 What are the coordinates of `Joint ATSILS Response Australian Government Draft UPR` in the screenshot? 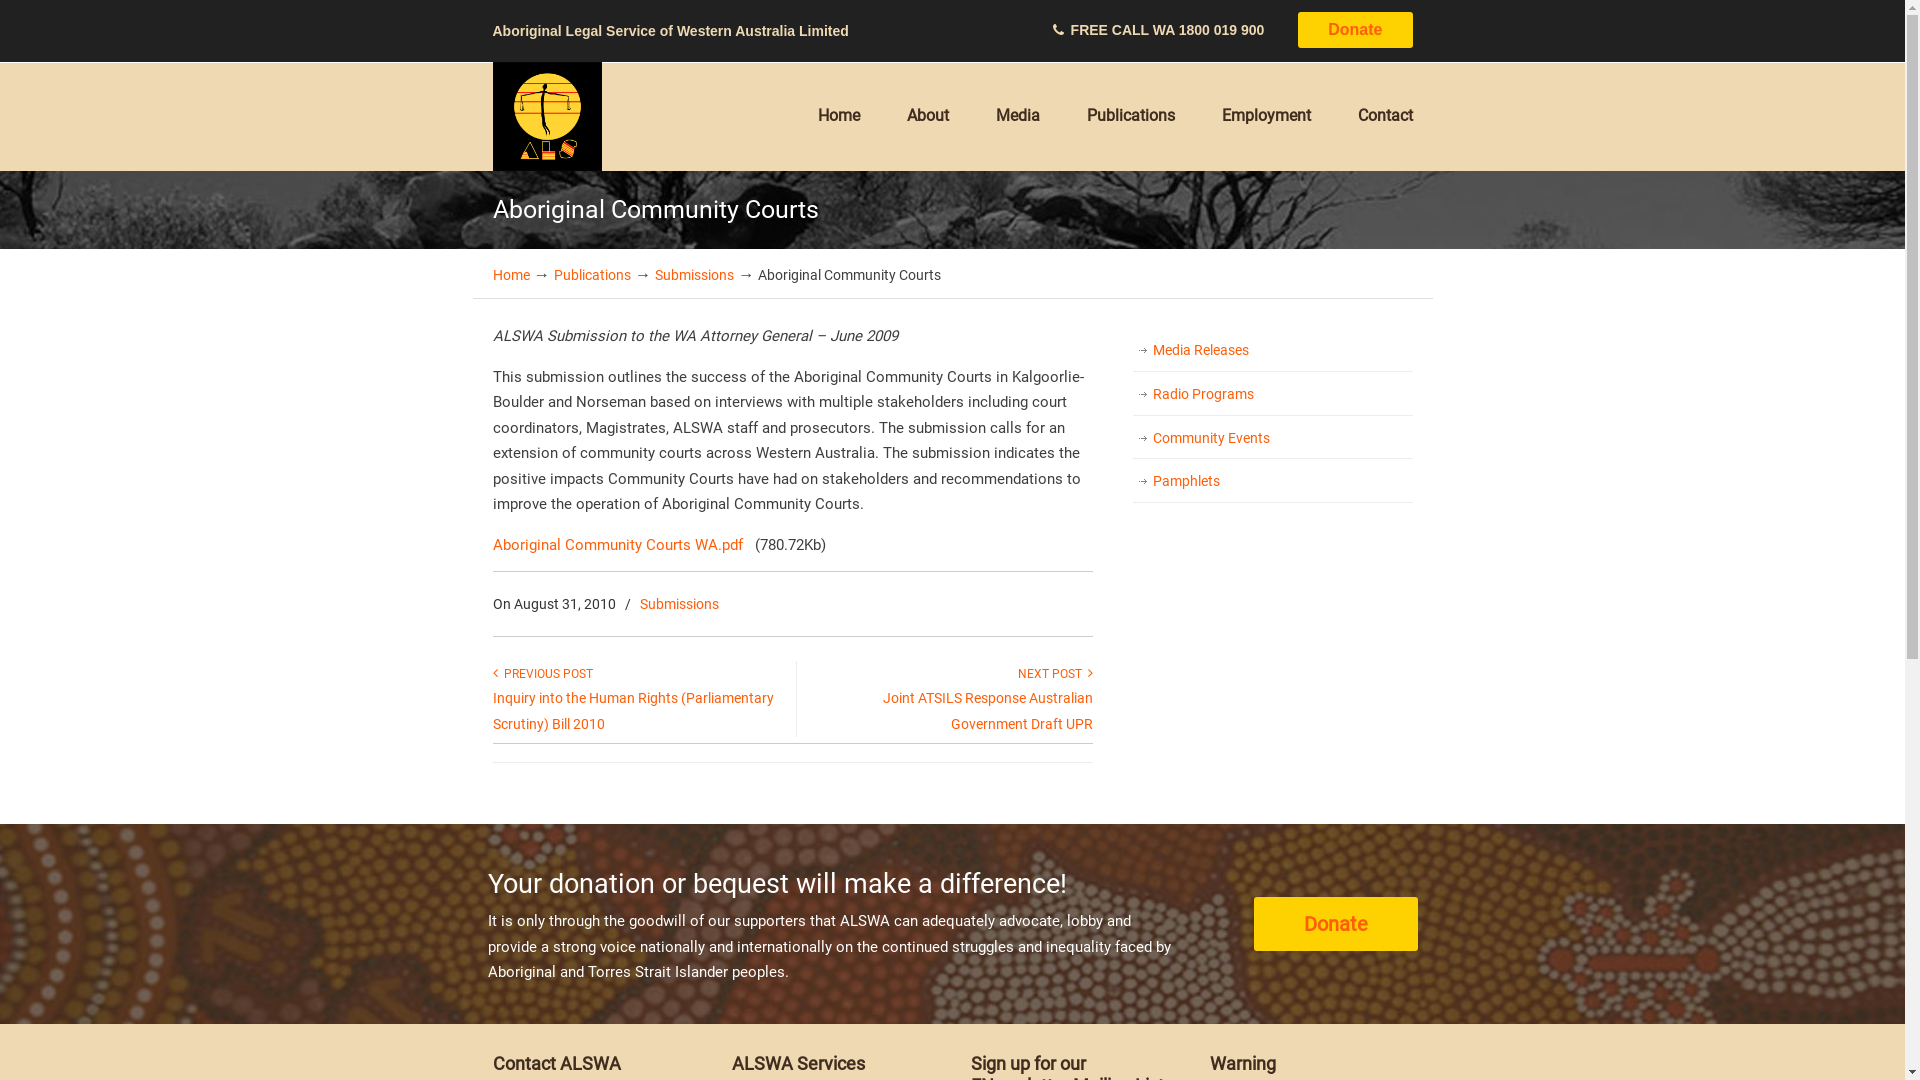 It's located at (987, 711).